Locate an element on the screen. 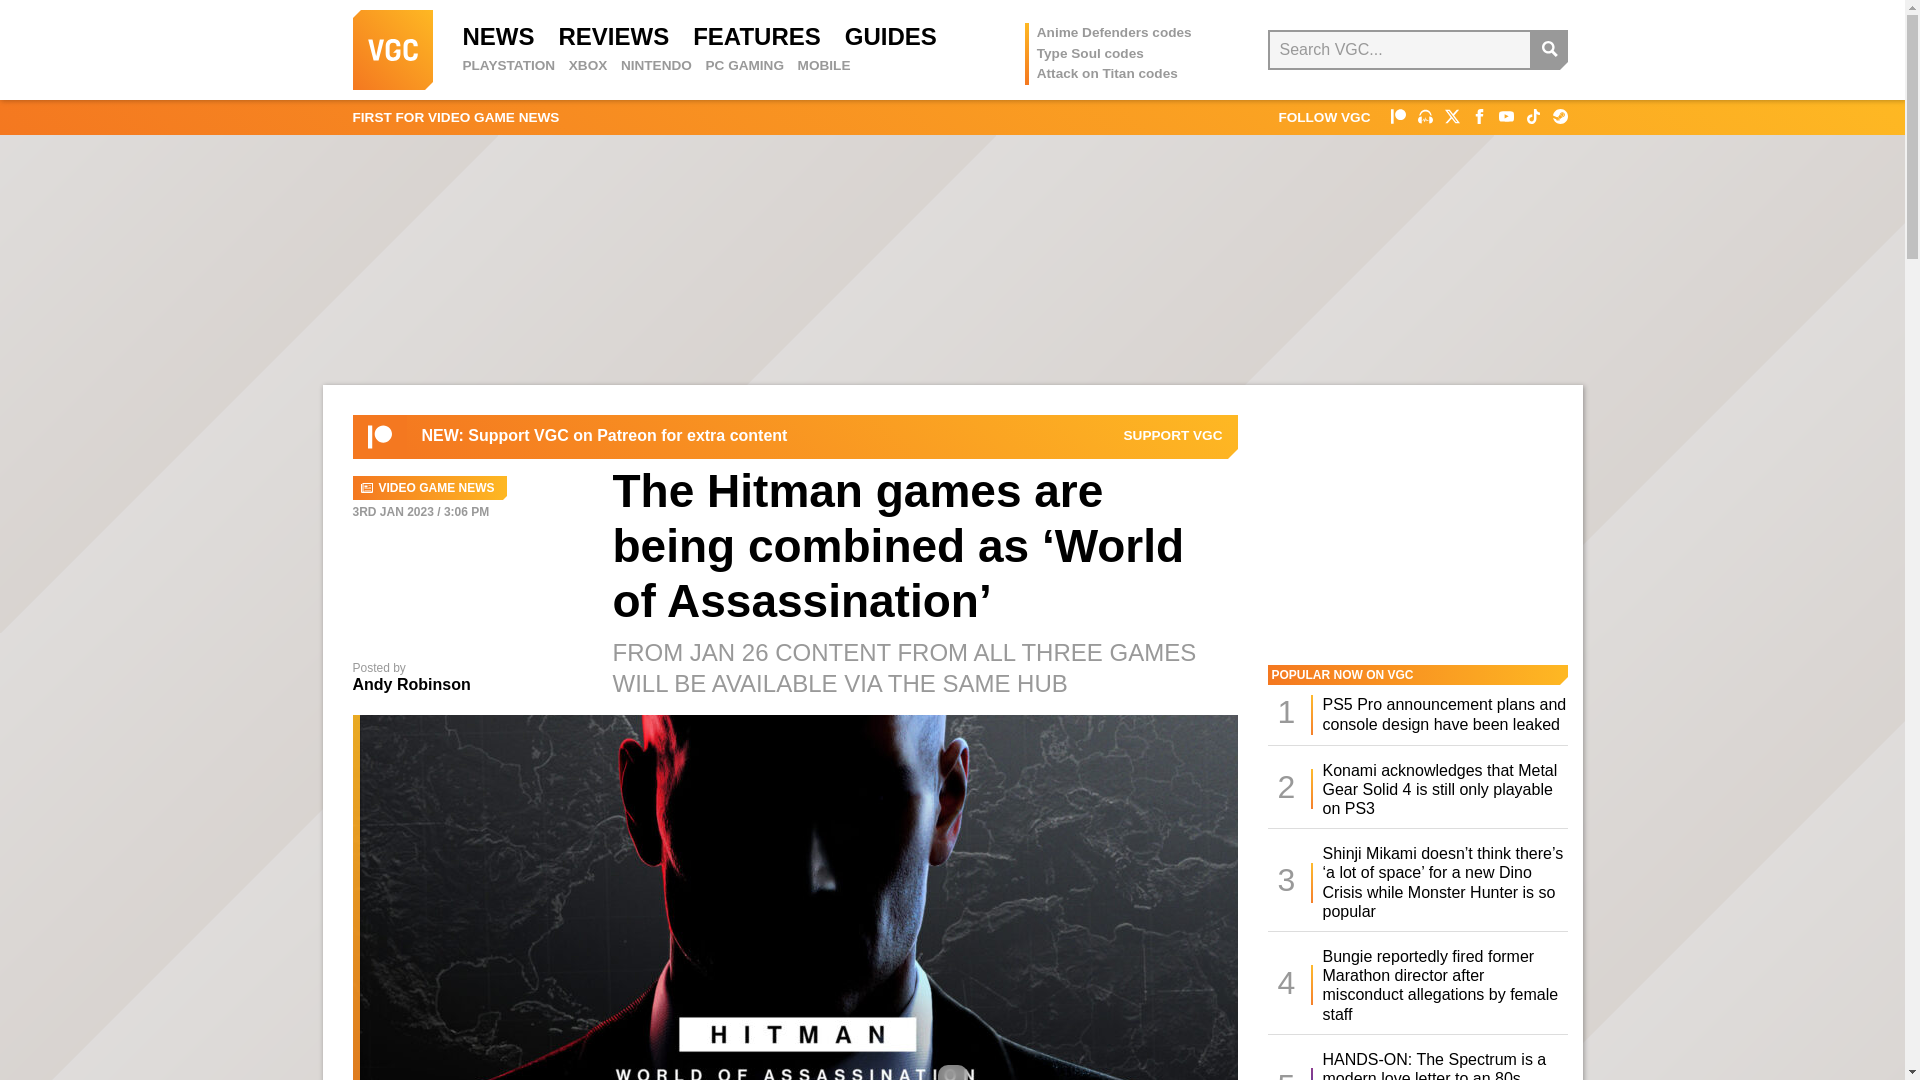 This screenshot has height=1080, width=1920. Attack on Titan codes is located at coordinates (1107, 73).